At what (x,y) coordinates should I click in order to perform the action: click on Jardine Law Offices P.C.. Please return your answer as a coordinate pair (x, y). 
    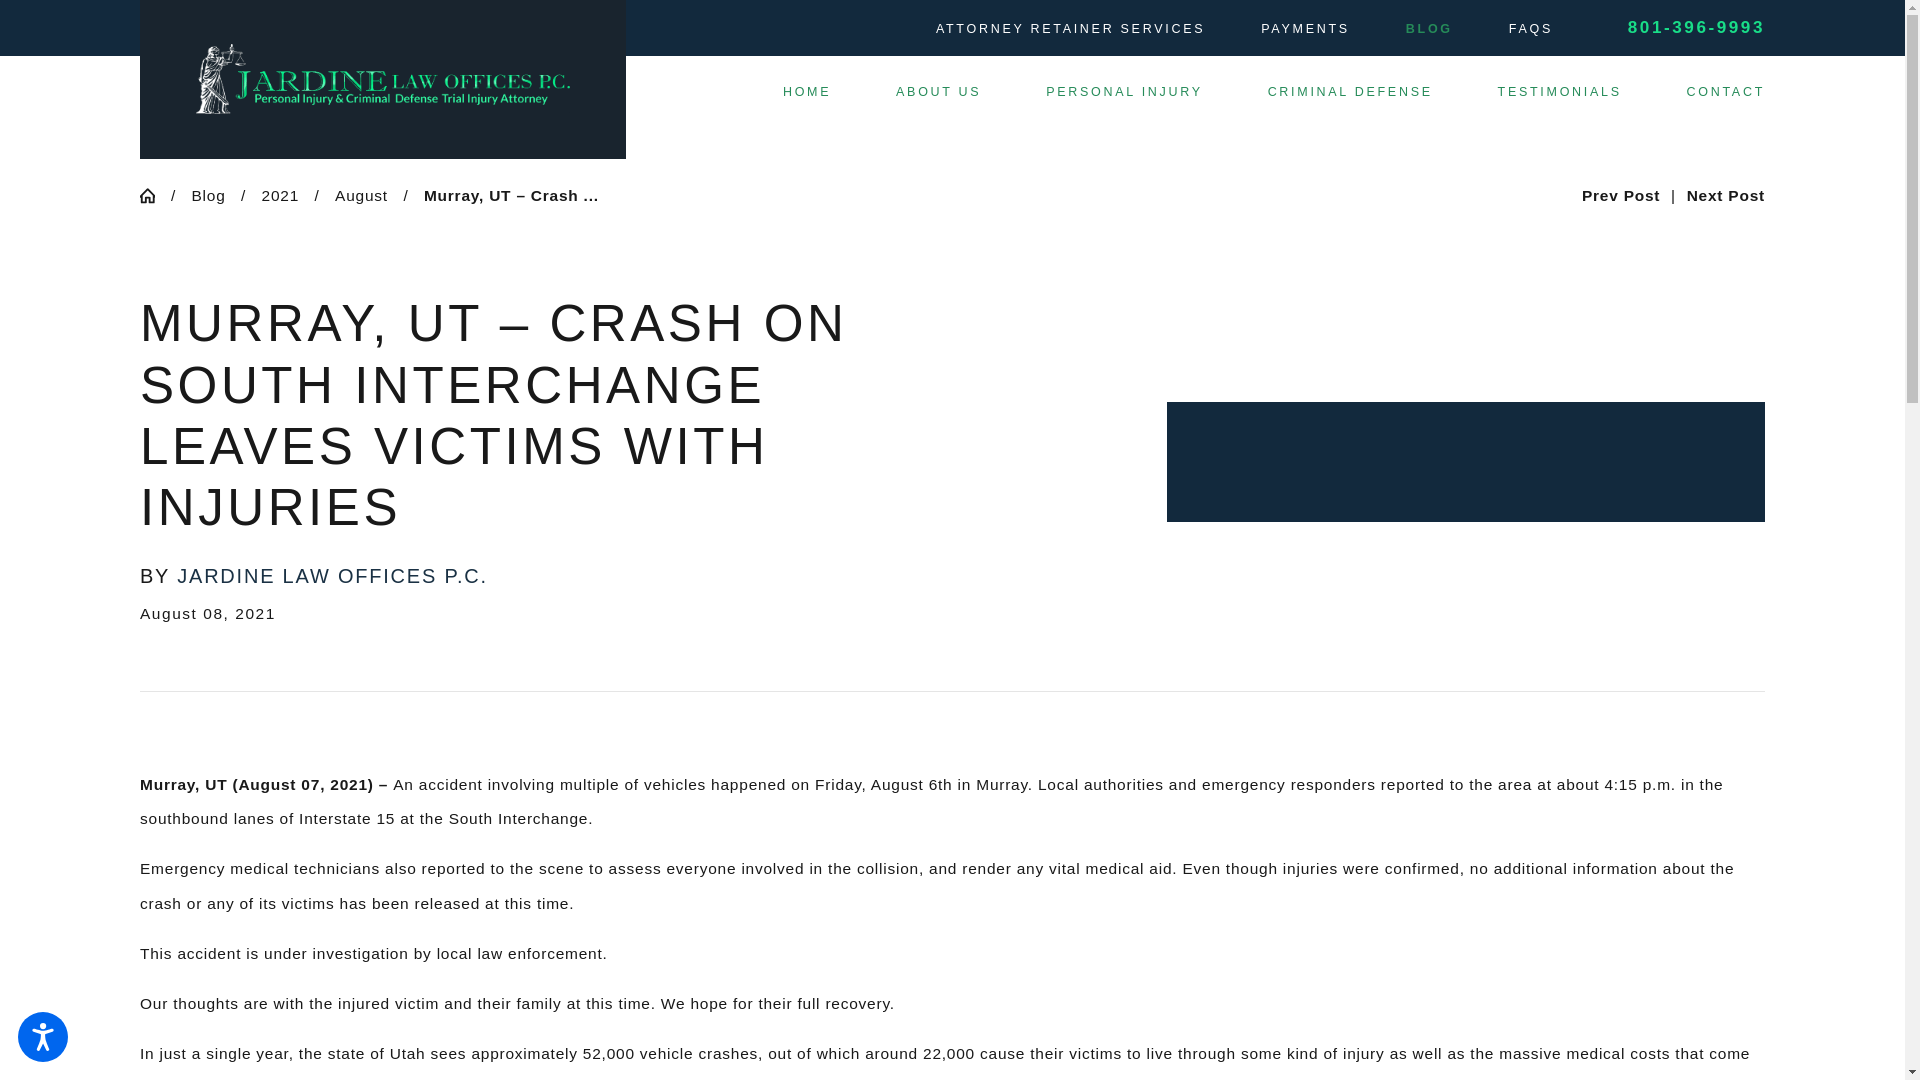
    Looking at the image, I should click on (382, 79).